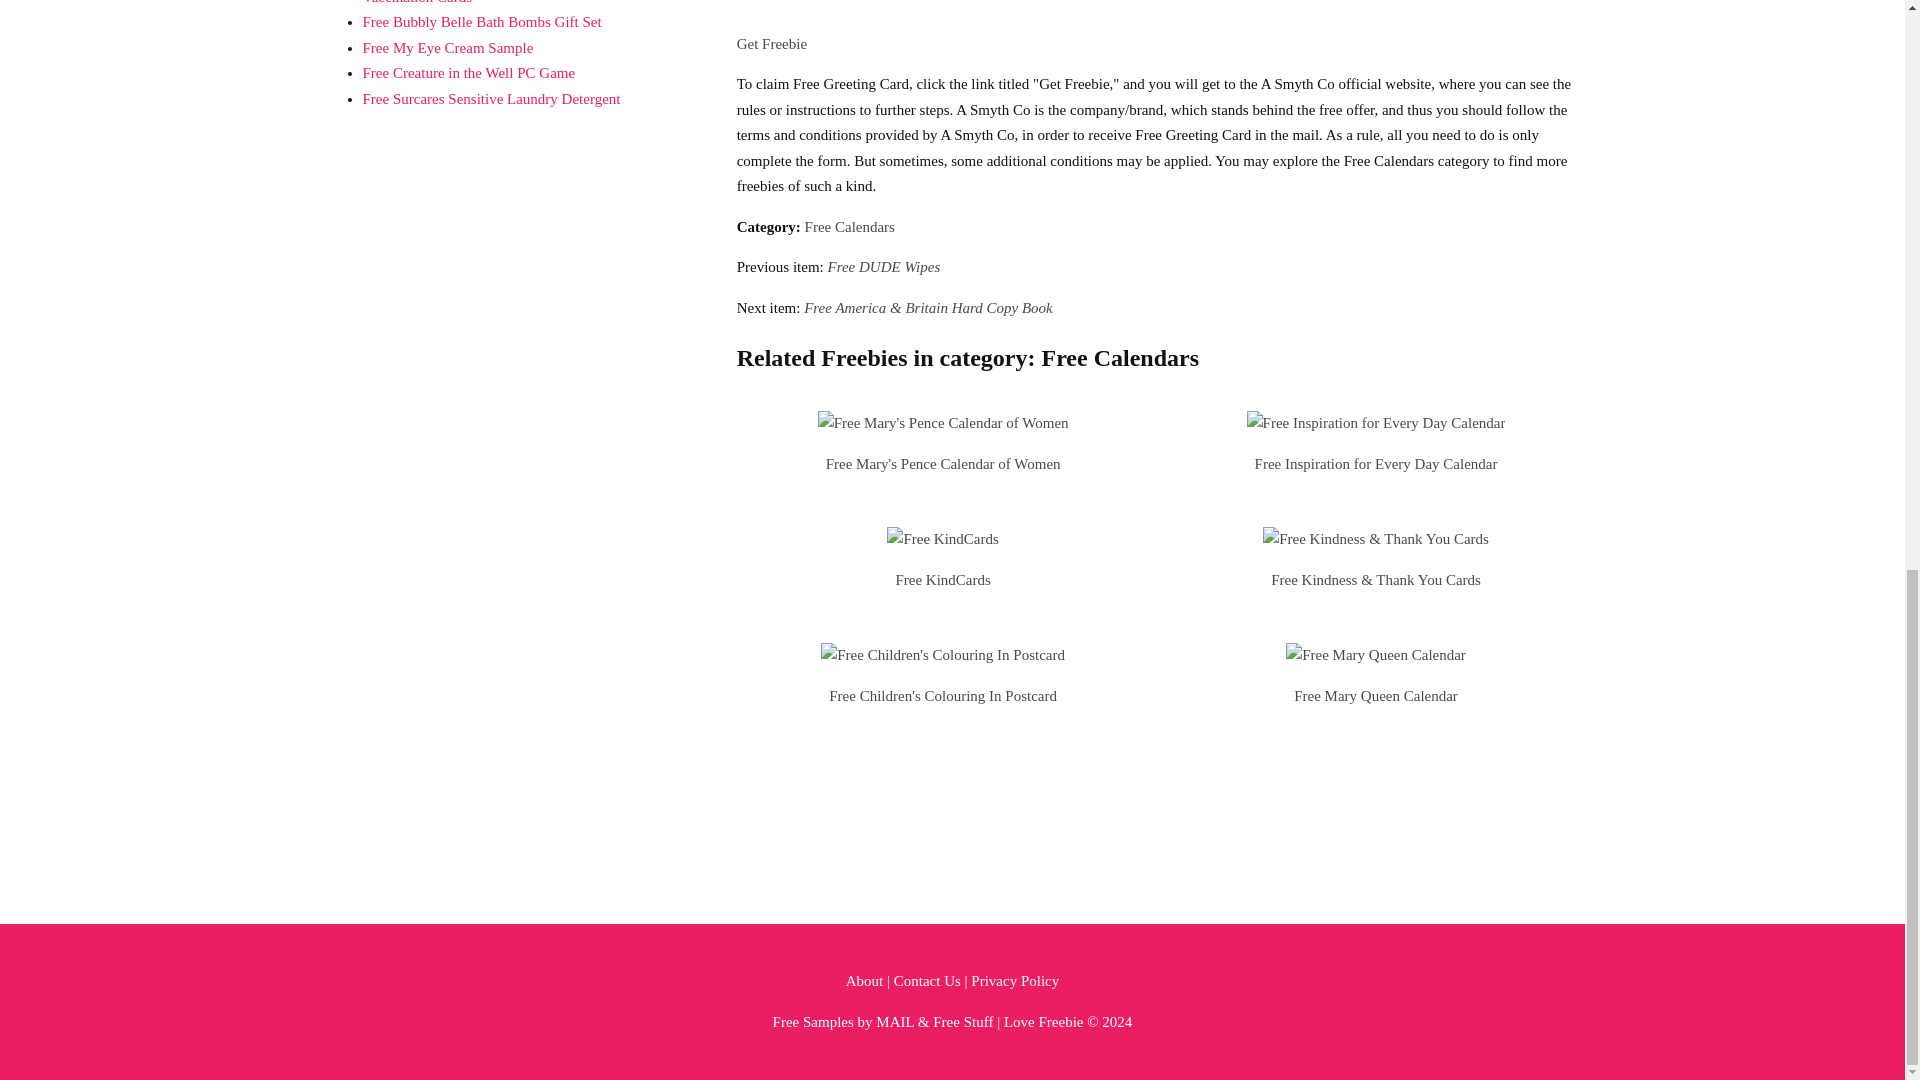  What do you see at coordinates (772, 43) in the screenshot?
I see `Get Freebie` at bounding box center [772, 43].